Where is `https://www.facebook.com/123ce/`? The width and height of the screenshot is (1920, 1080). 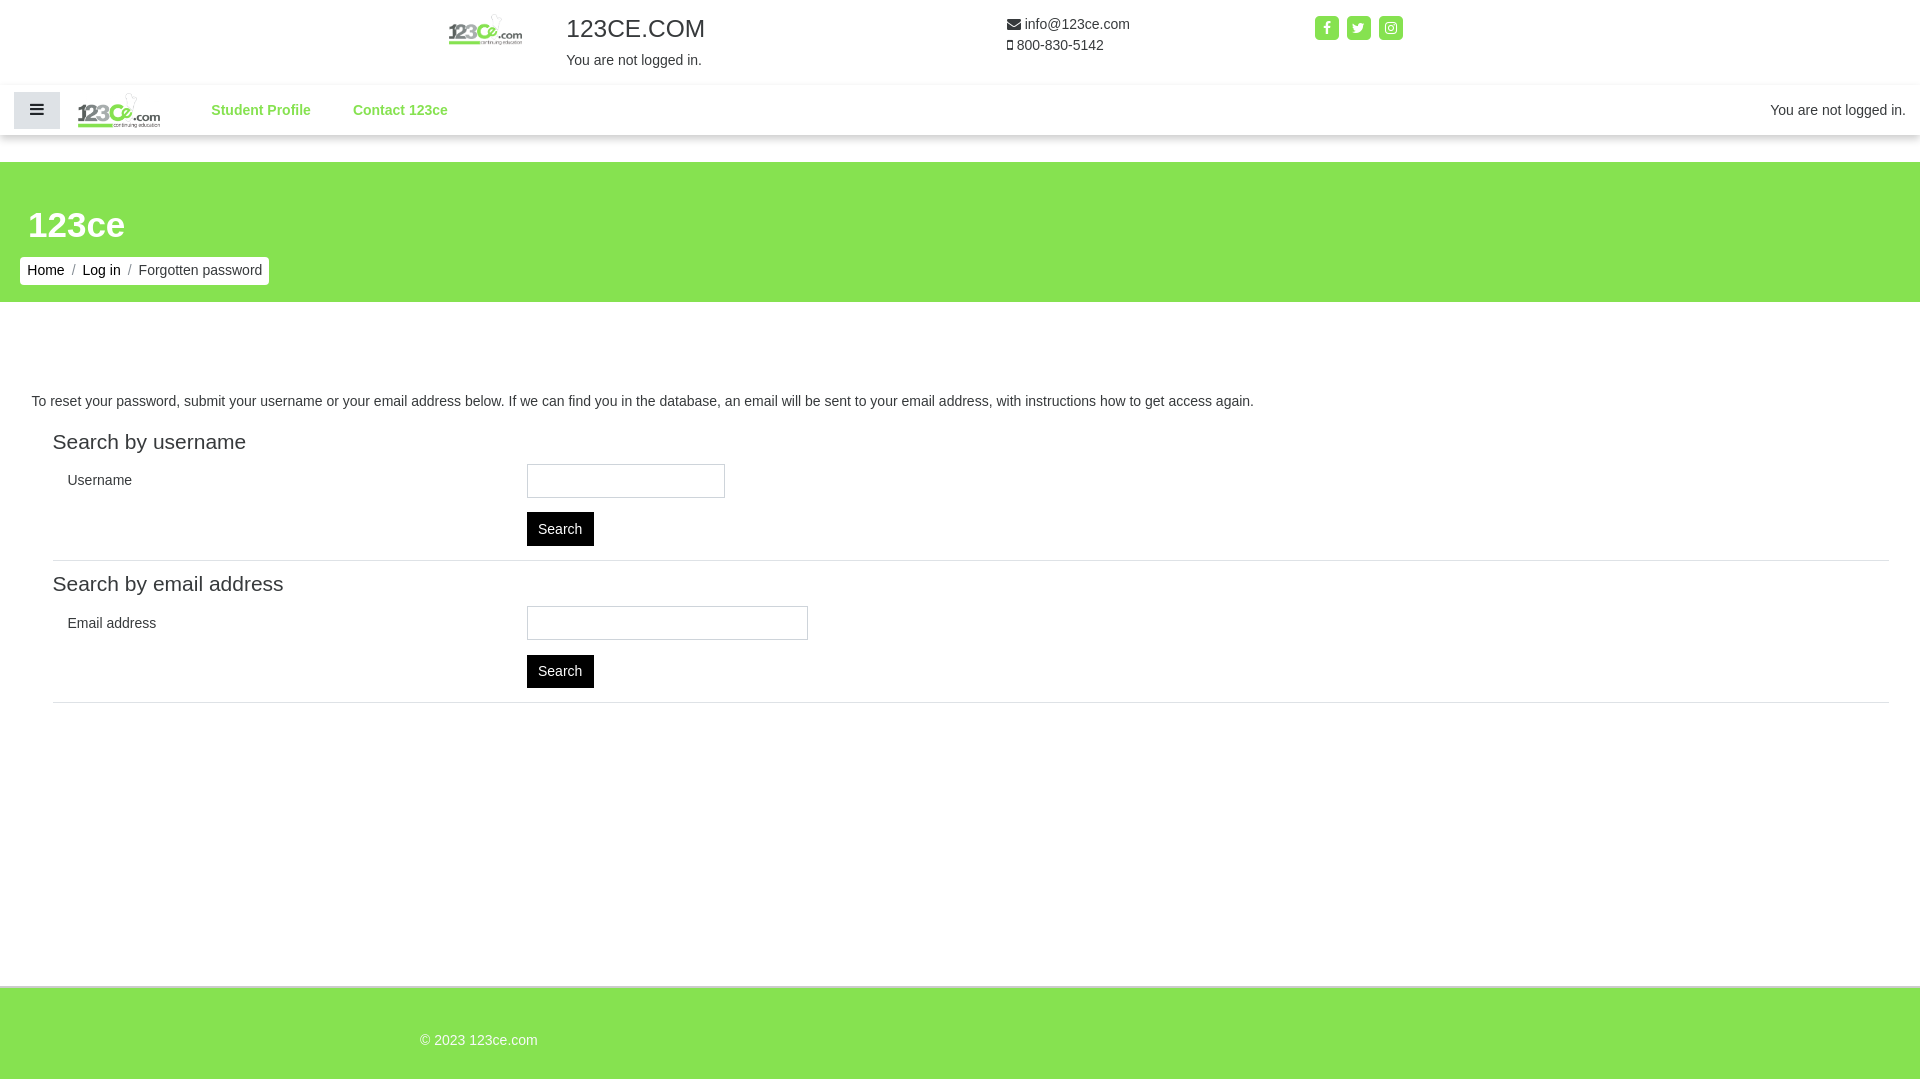 https://www.facebook.com/123ce/ is located at coordinates (1329, 27).